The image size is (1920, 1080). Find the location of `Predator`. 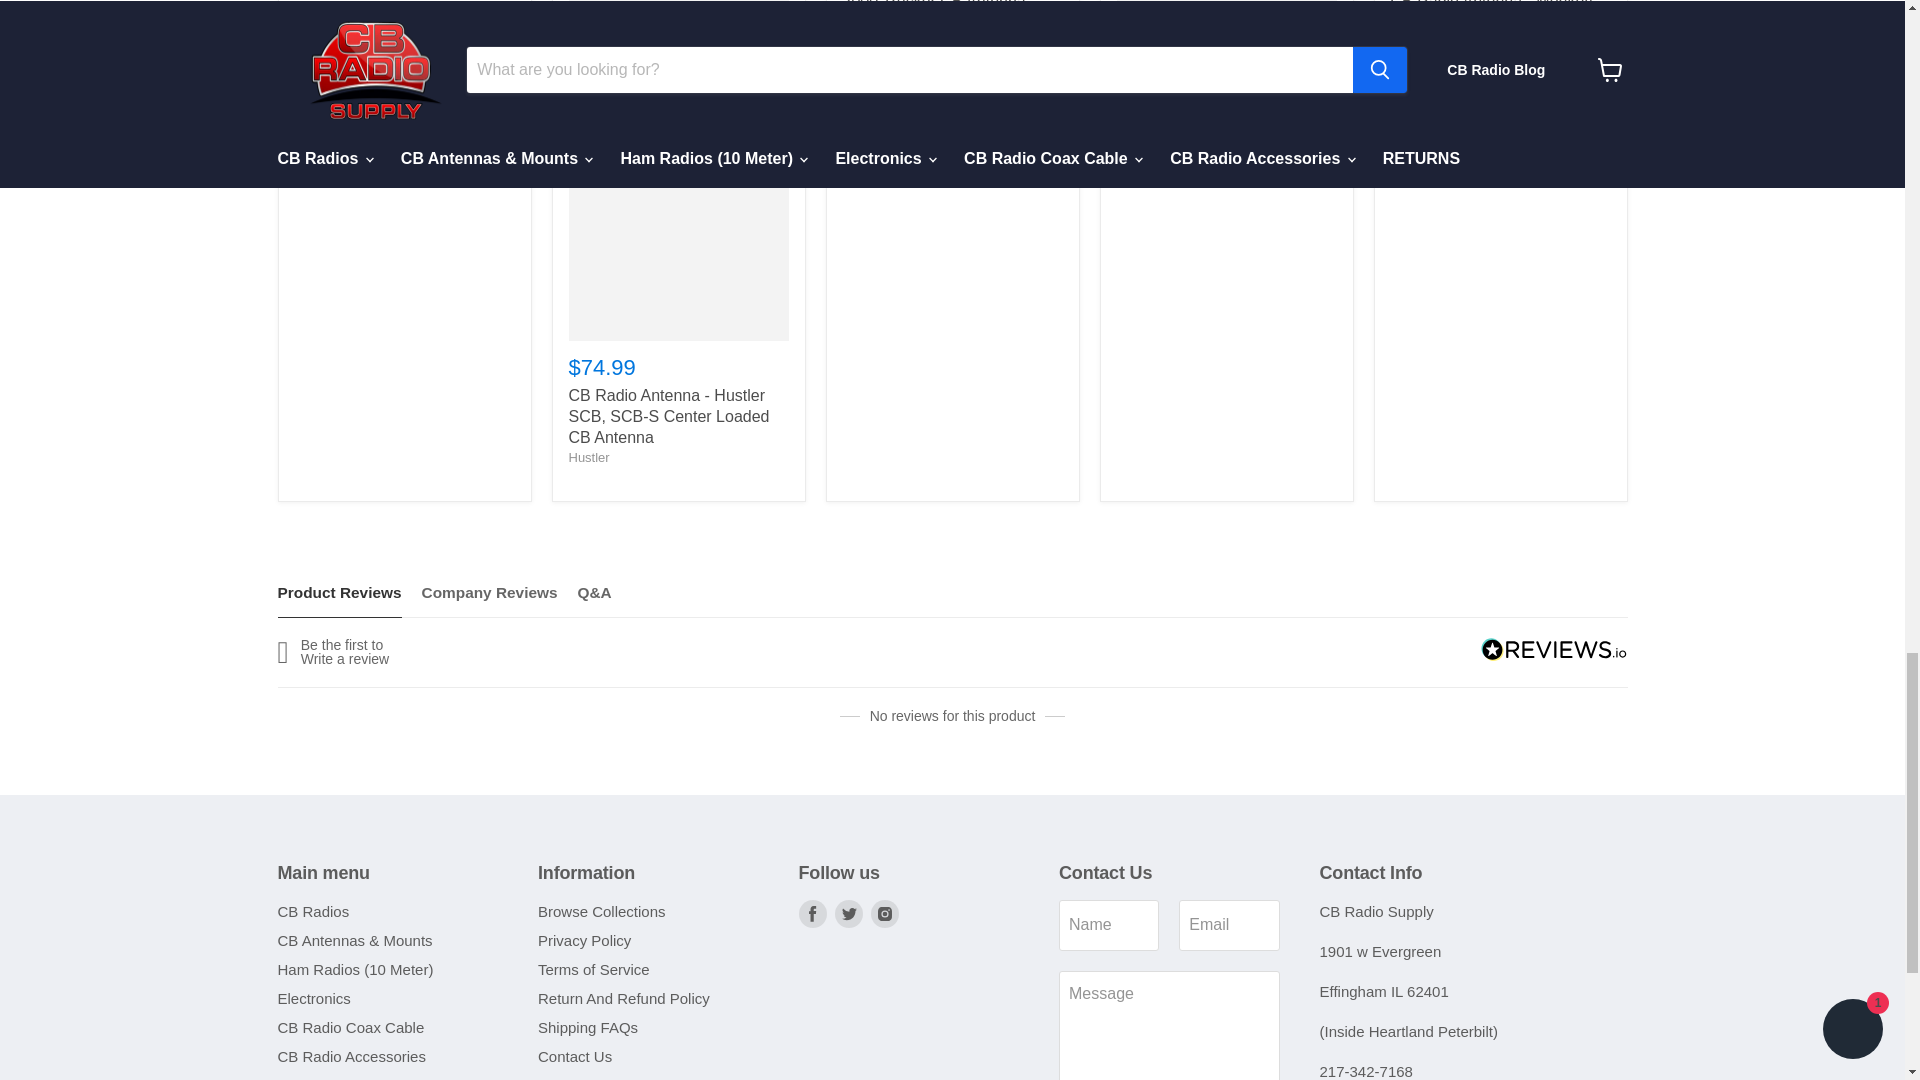

Predator is located at coordinates (1140, 148).